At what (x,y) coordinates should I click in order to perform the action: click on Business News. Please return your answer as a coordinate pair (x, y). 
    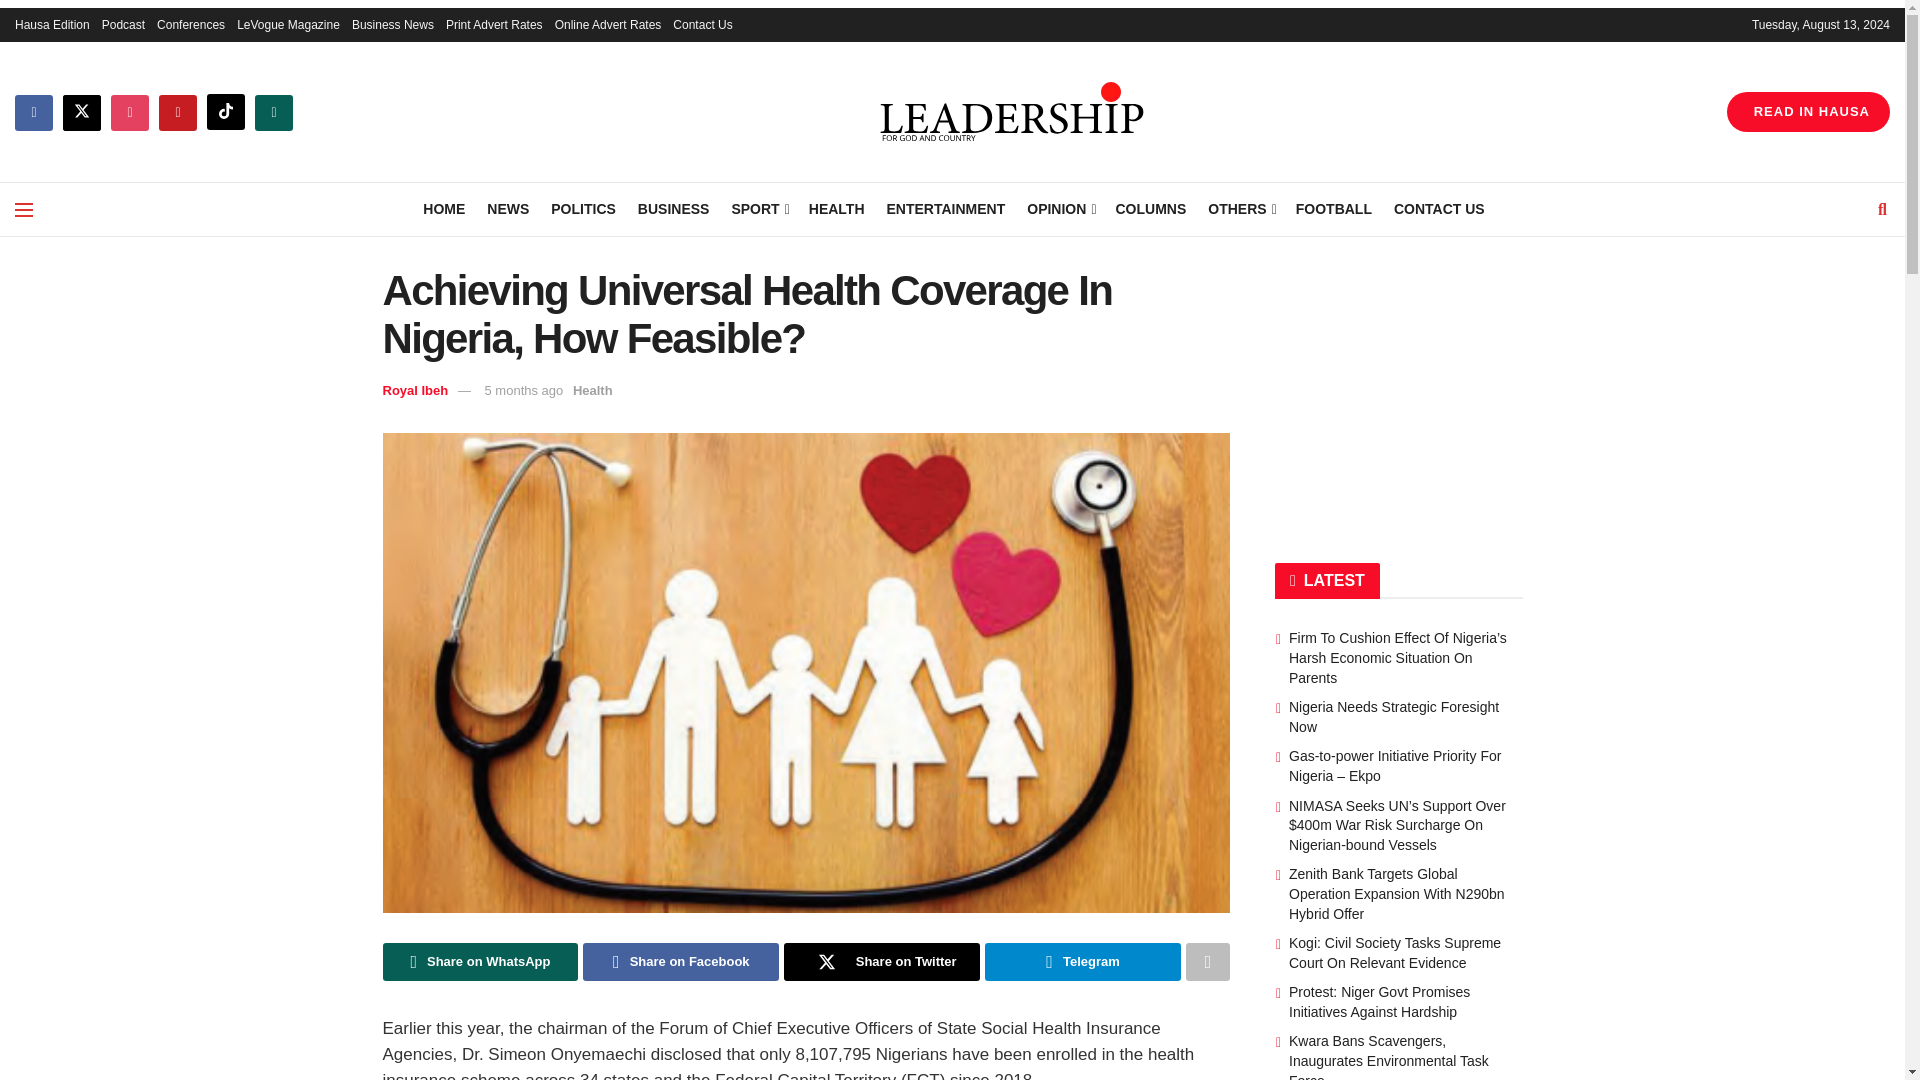
    Looking at the image, I should click on (392, 24).